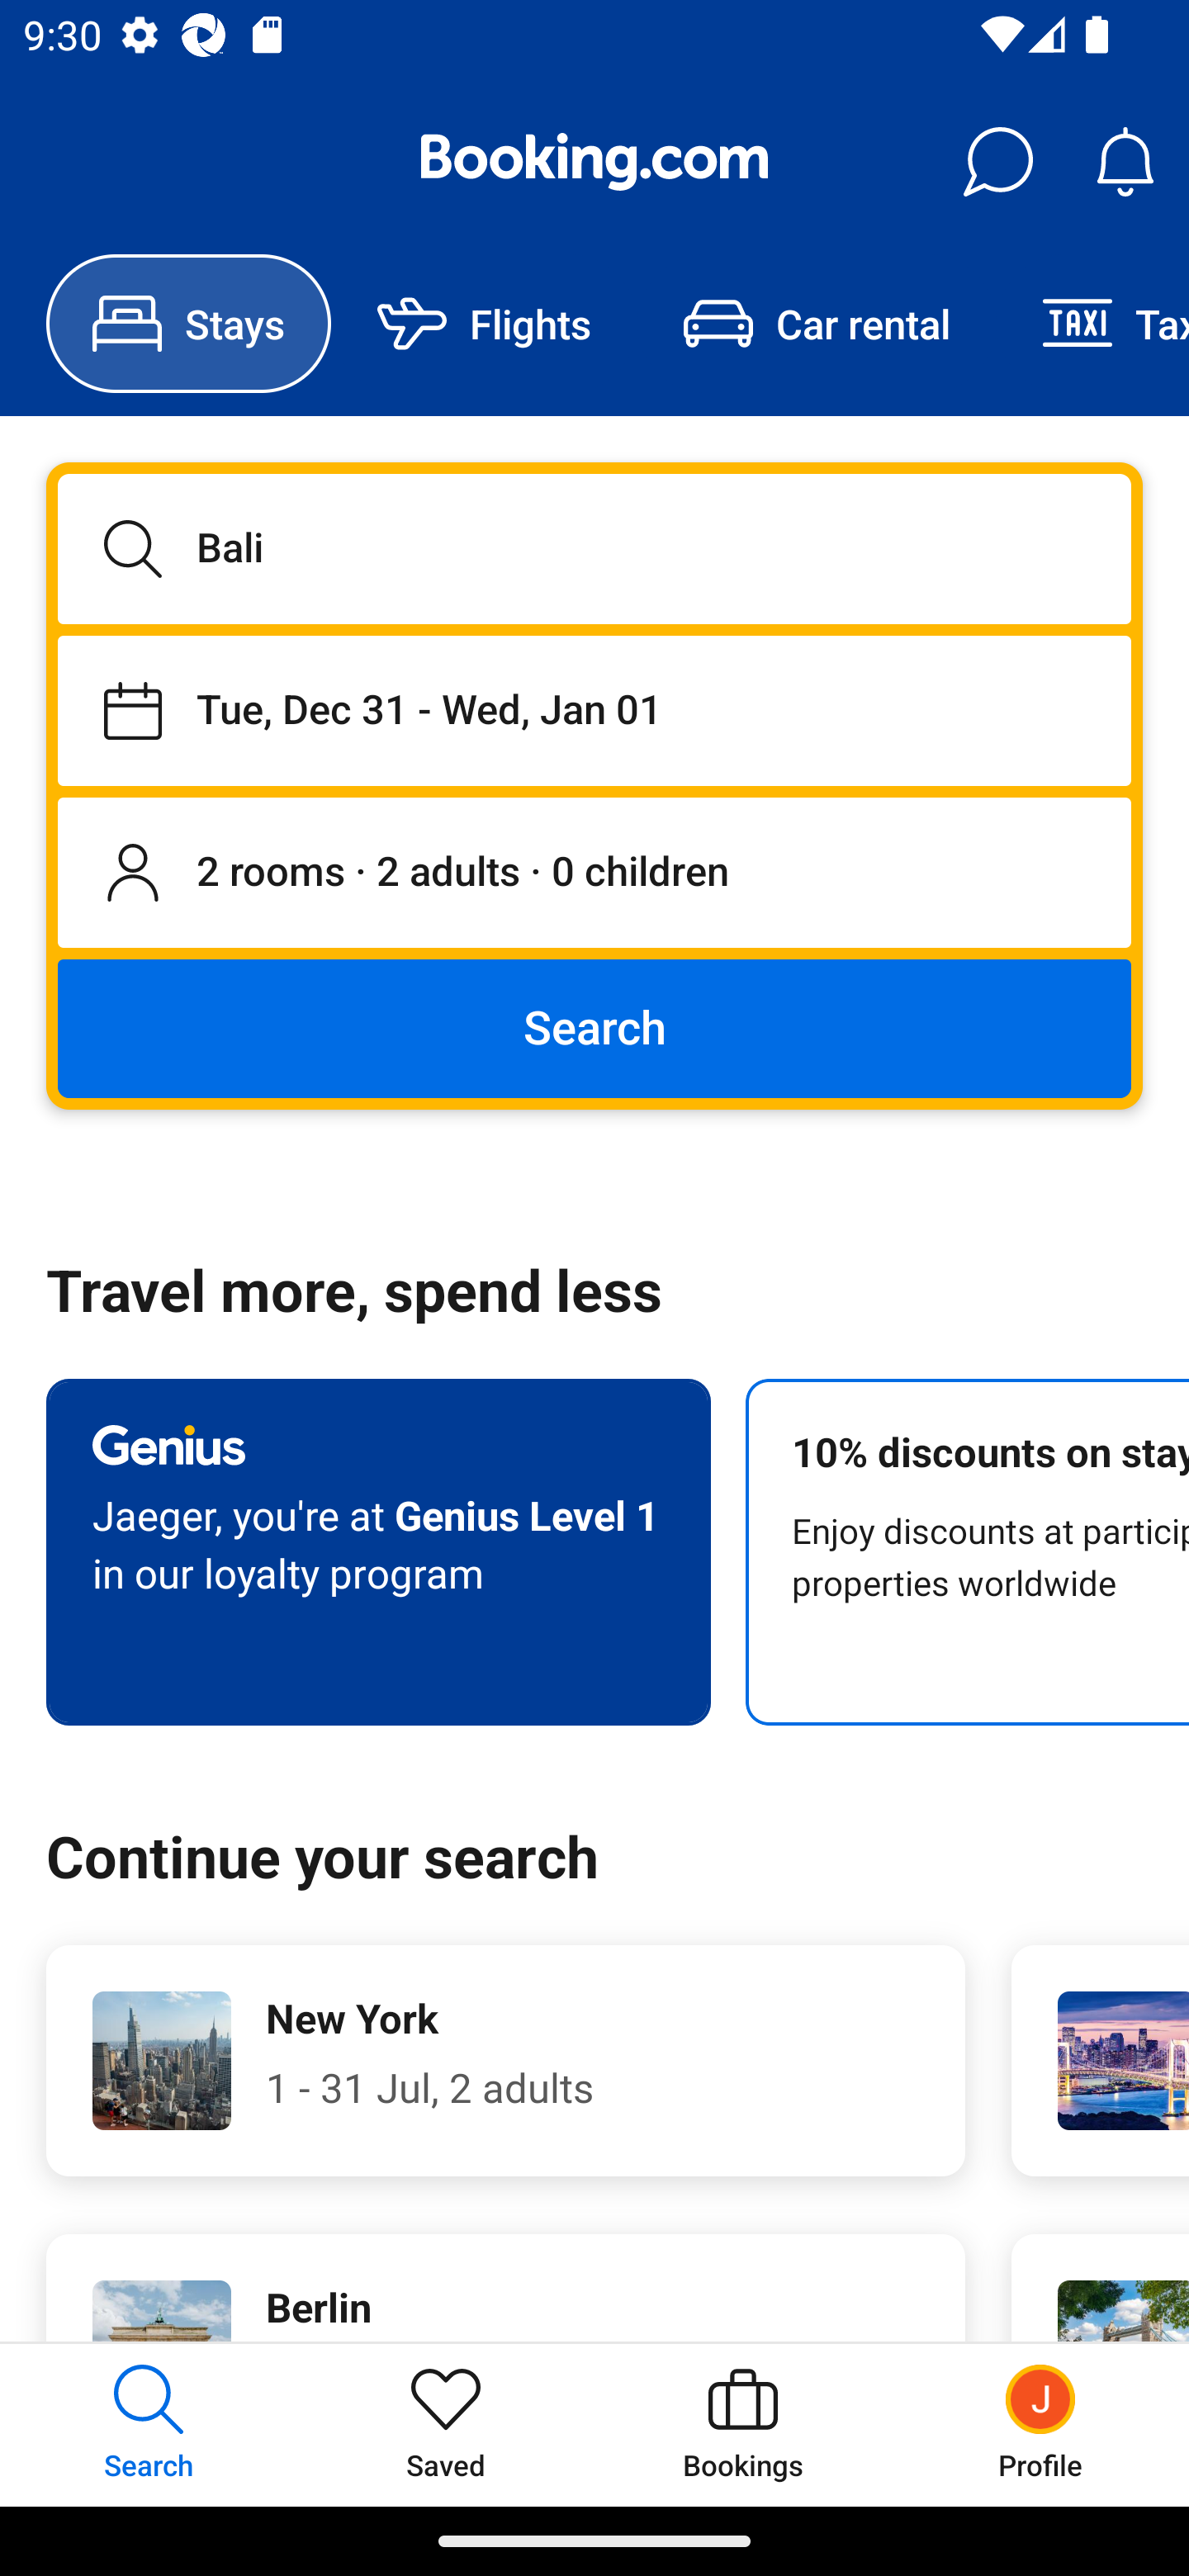  I want to click on Taxi, so click(1092, 324).